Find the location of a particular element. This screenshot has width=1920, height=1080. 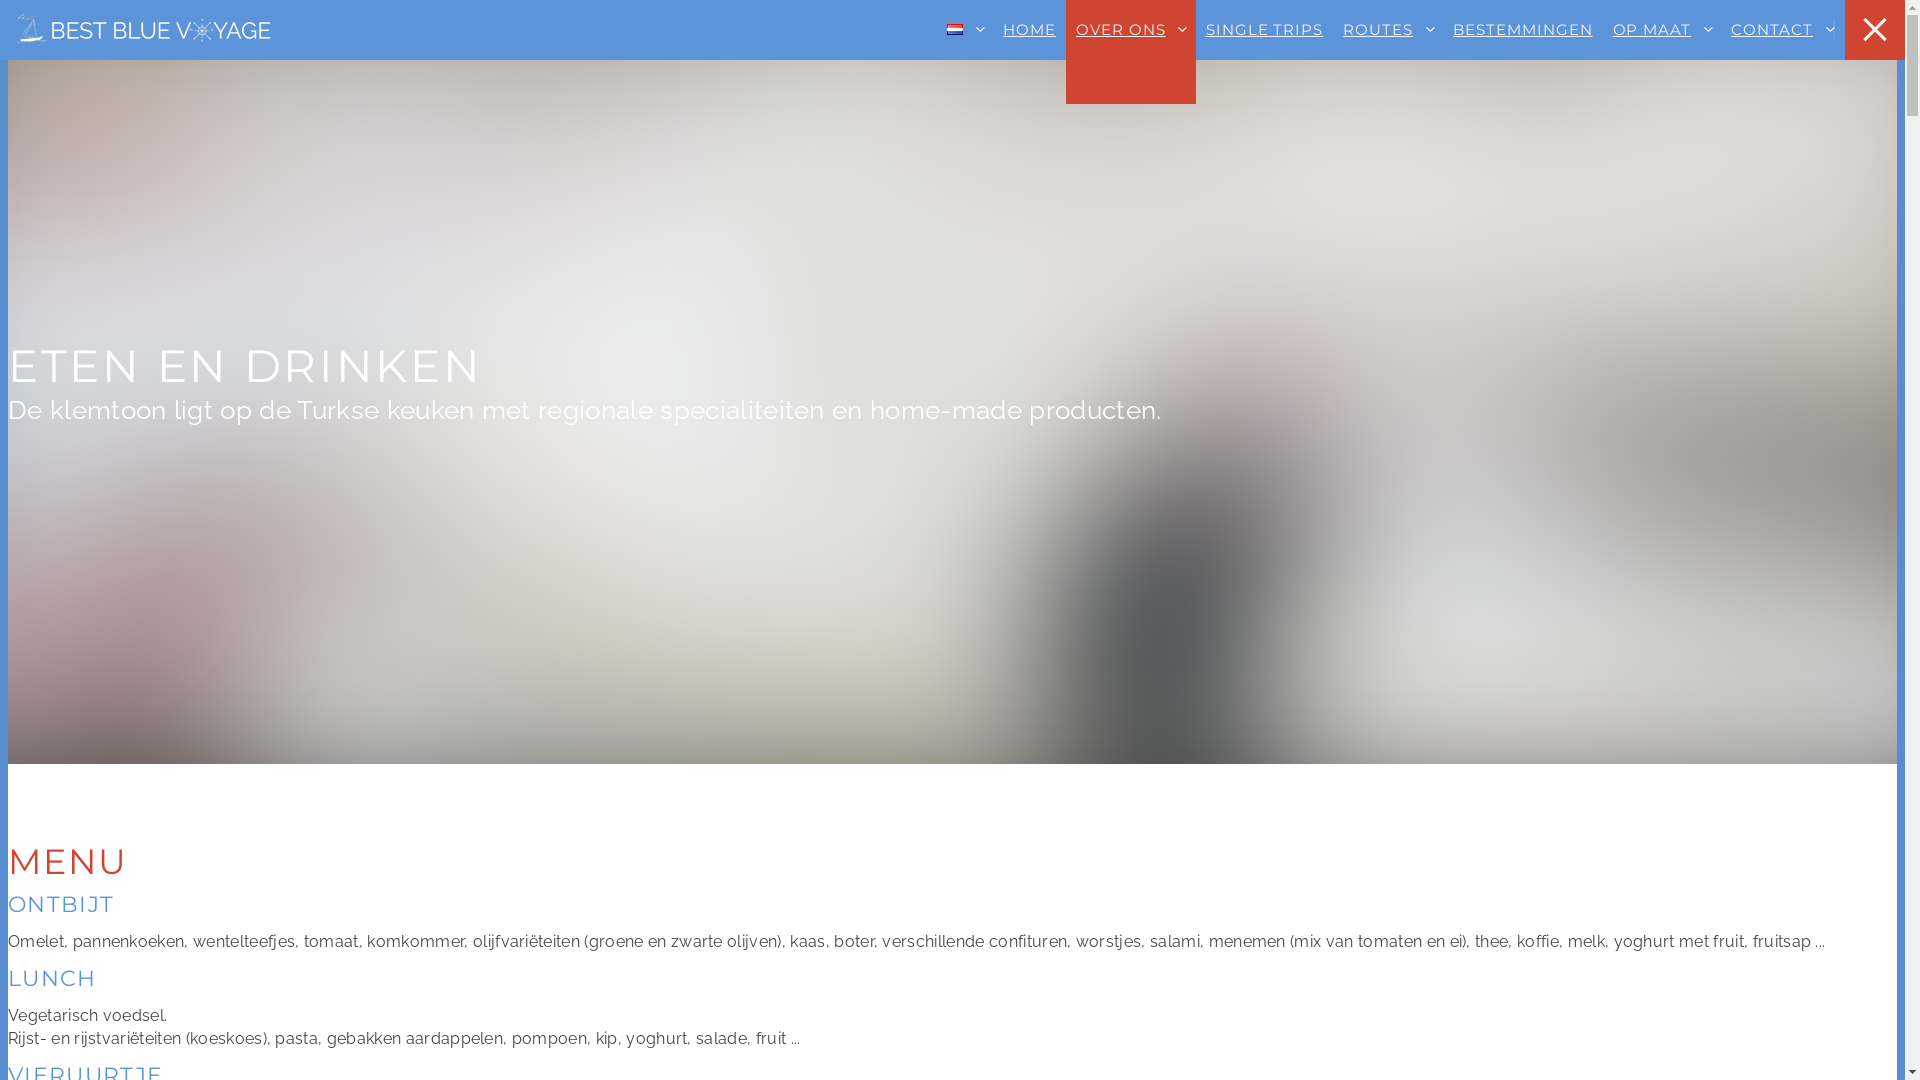

Skip to the content is located at coordinates (952, 18).